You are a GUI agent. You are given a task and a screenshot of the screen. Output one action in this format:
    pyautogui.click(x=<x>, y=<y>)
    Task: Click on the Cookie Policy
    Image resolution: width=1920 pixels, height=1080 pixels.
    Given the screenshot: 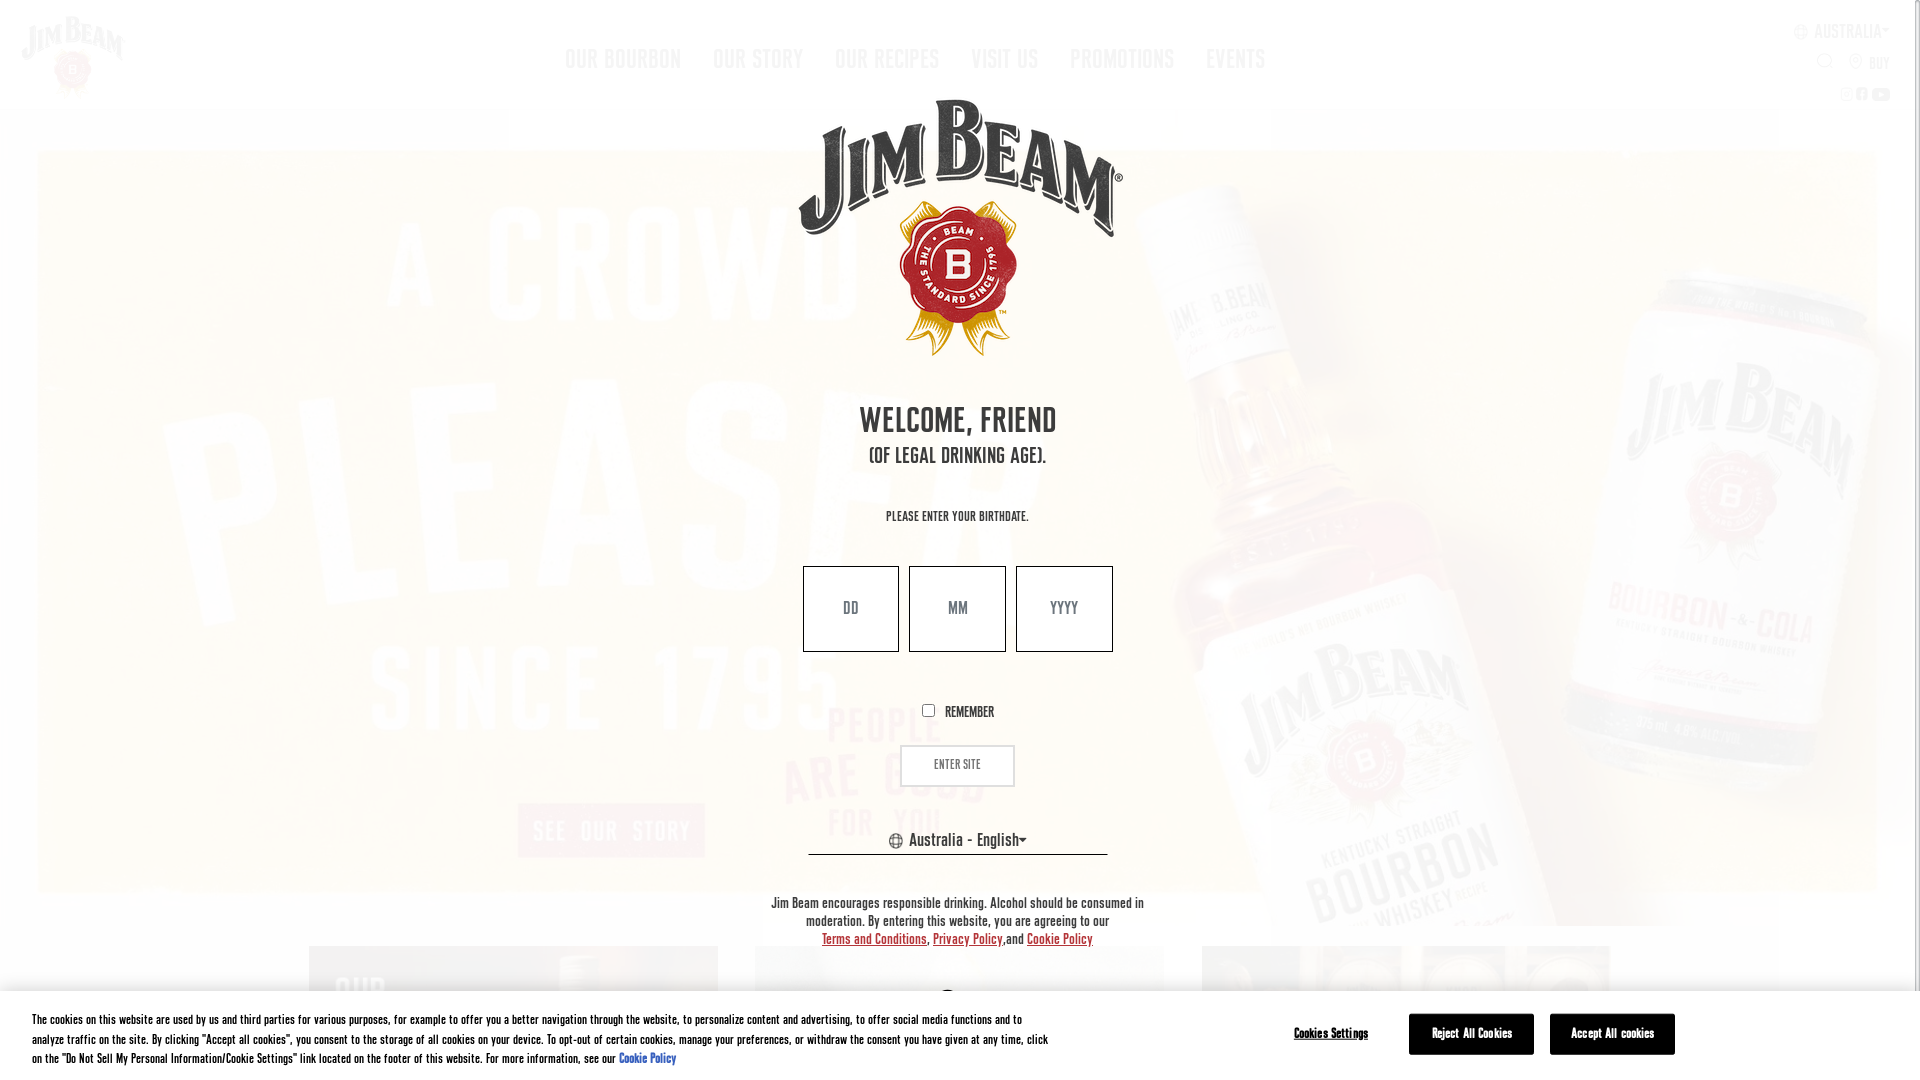 What is the action you would take?
    pyautogui.click(x=648, y=1060)
    